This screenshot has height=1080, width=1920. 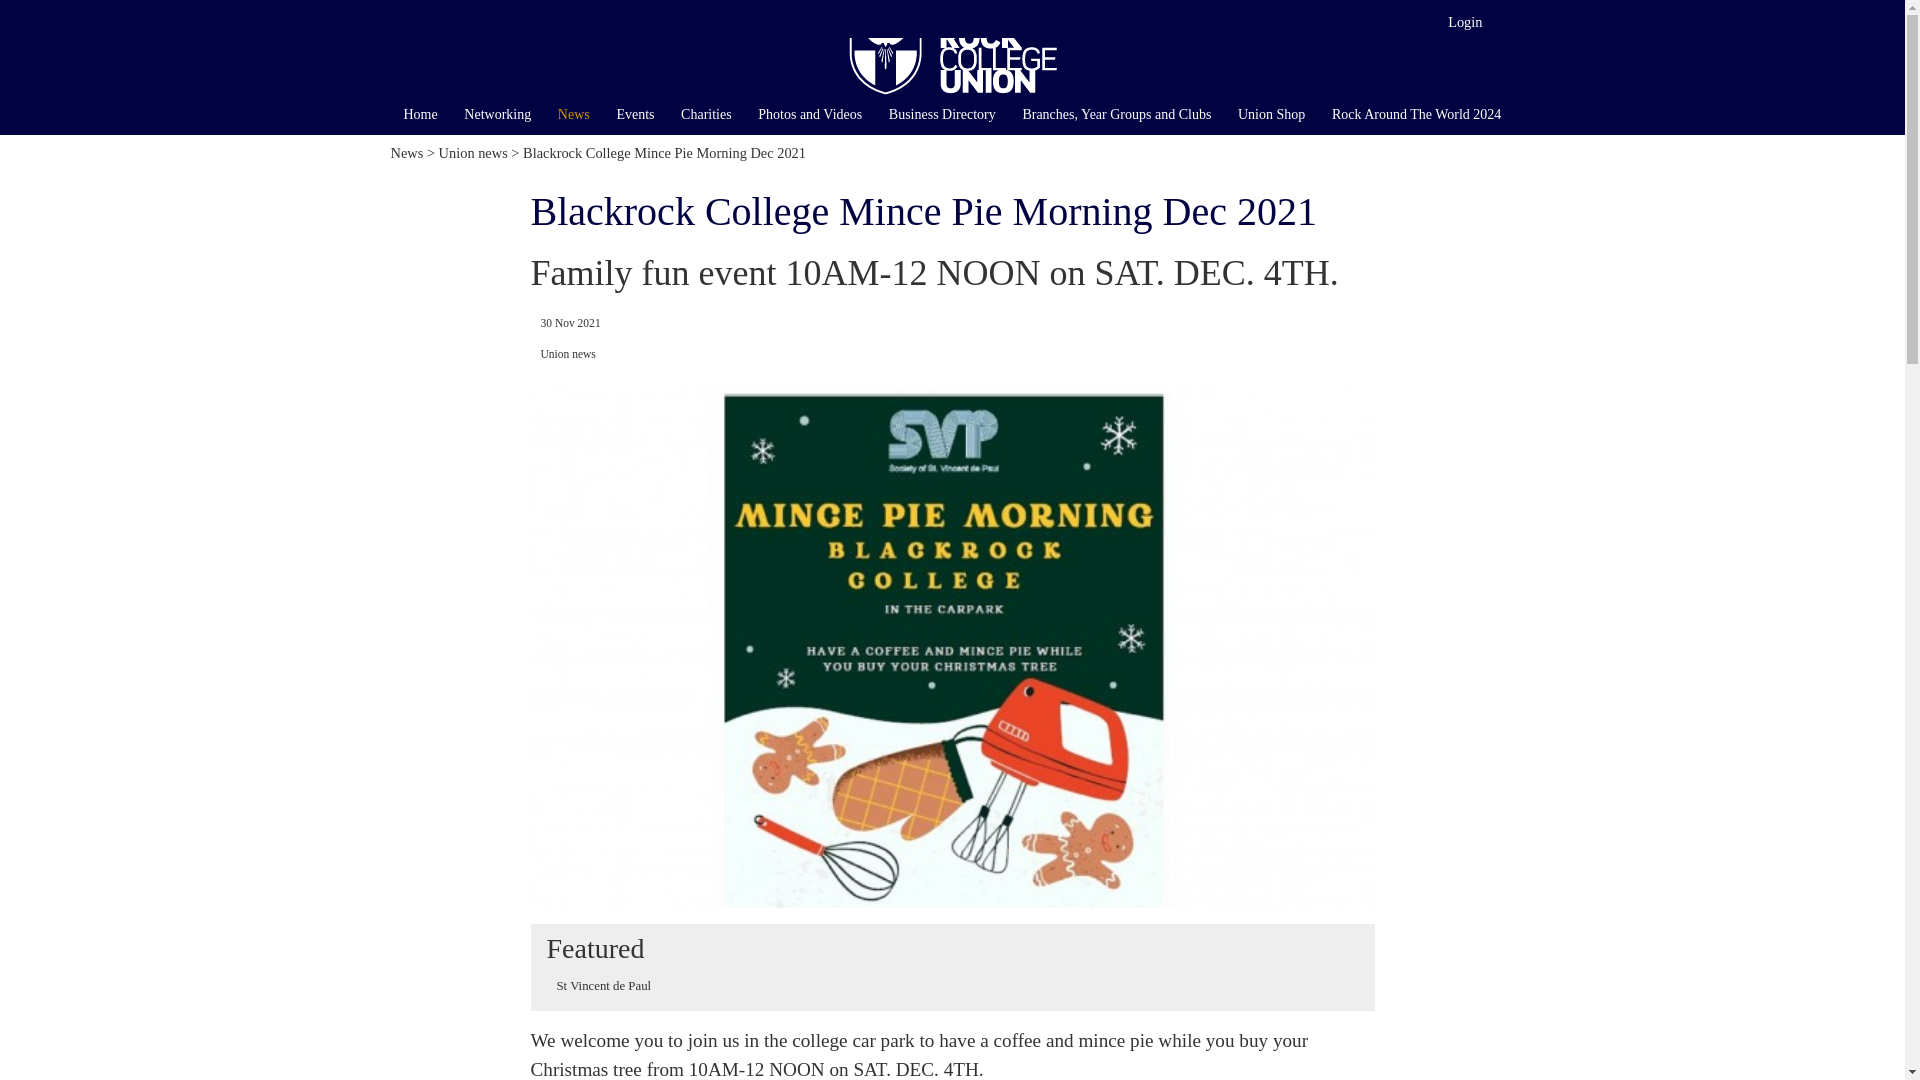 What do you see at coordinates (942, 114) in the screenshot?
I see `Business Directory` at bounding box center [942, 114].